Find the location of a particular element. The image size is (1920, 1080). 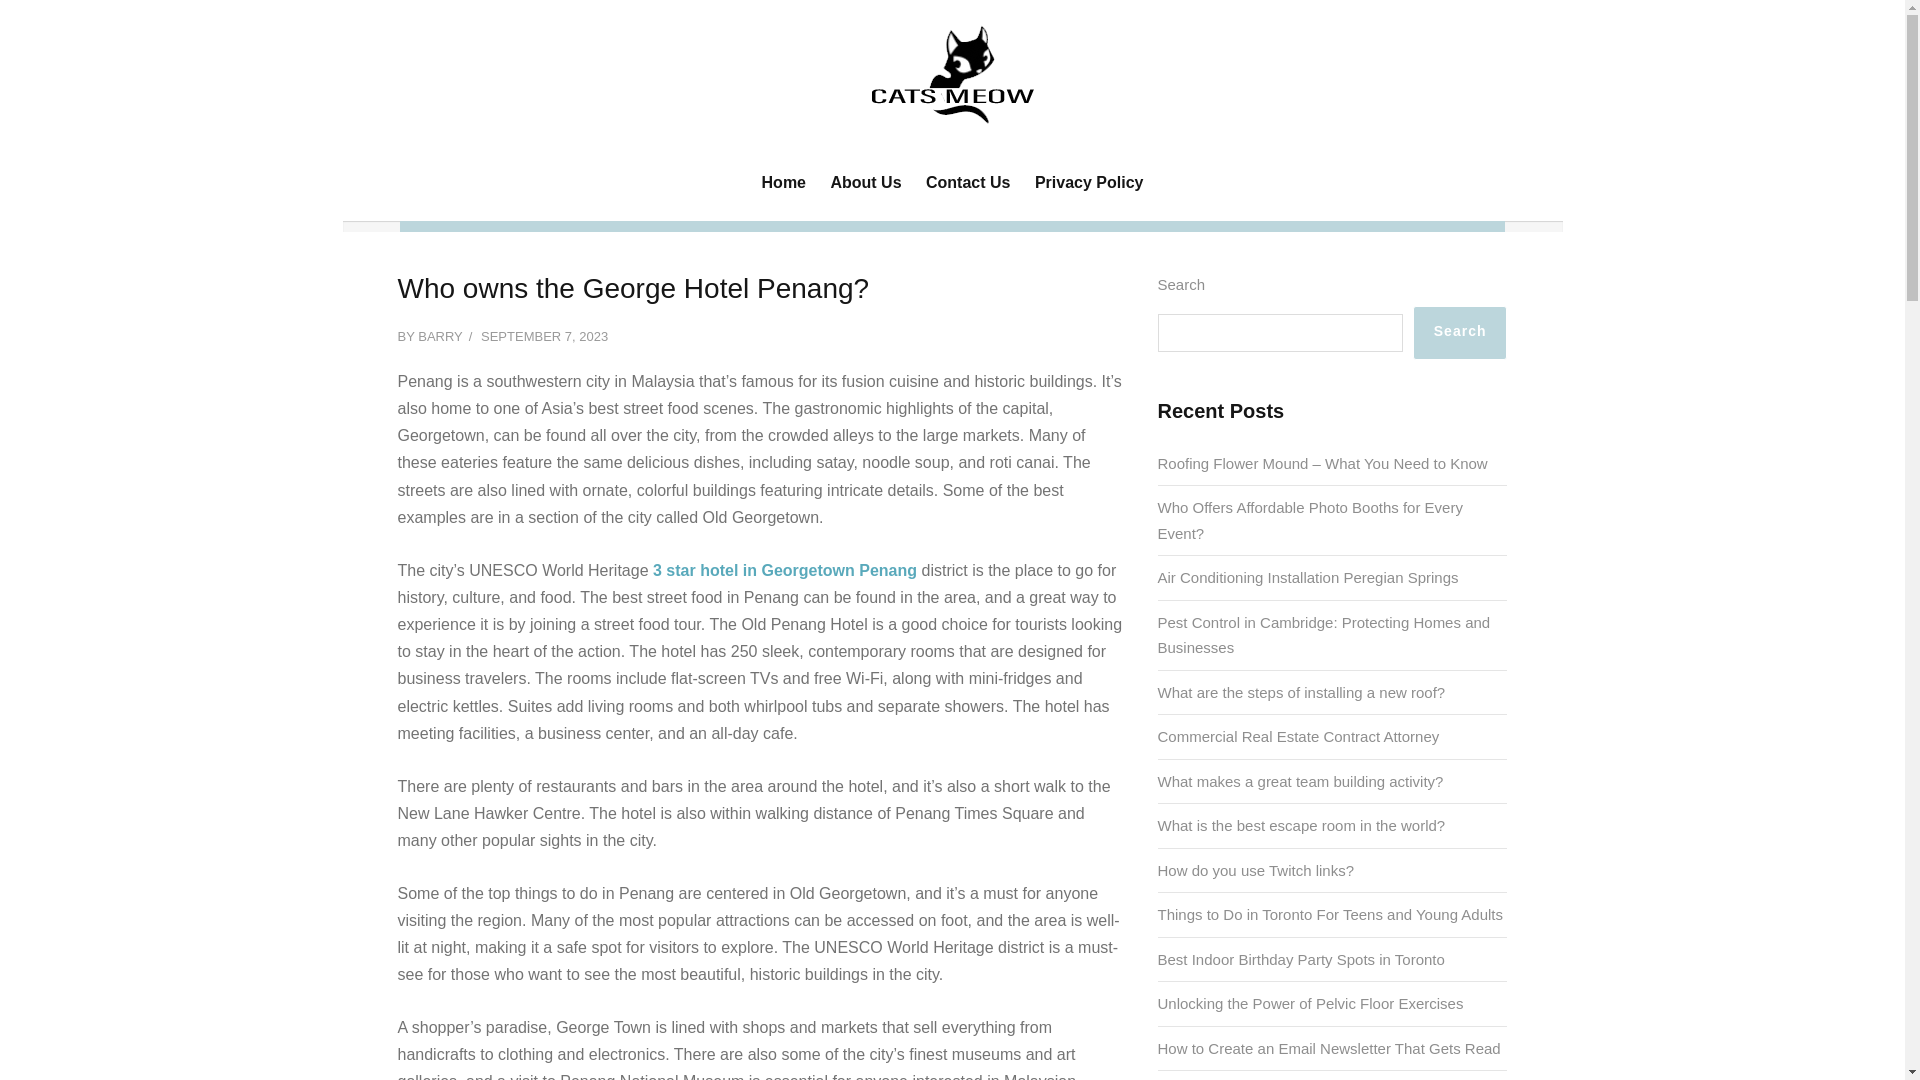

Pest Control in Cambridge: Protecting Homes and Businesses is located at coordinates (1324, 635).